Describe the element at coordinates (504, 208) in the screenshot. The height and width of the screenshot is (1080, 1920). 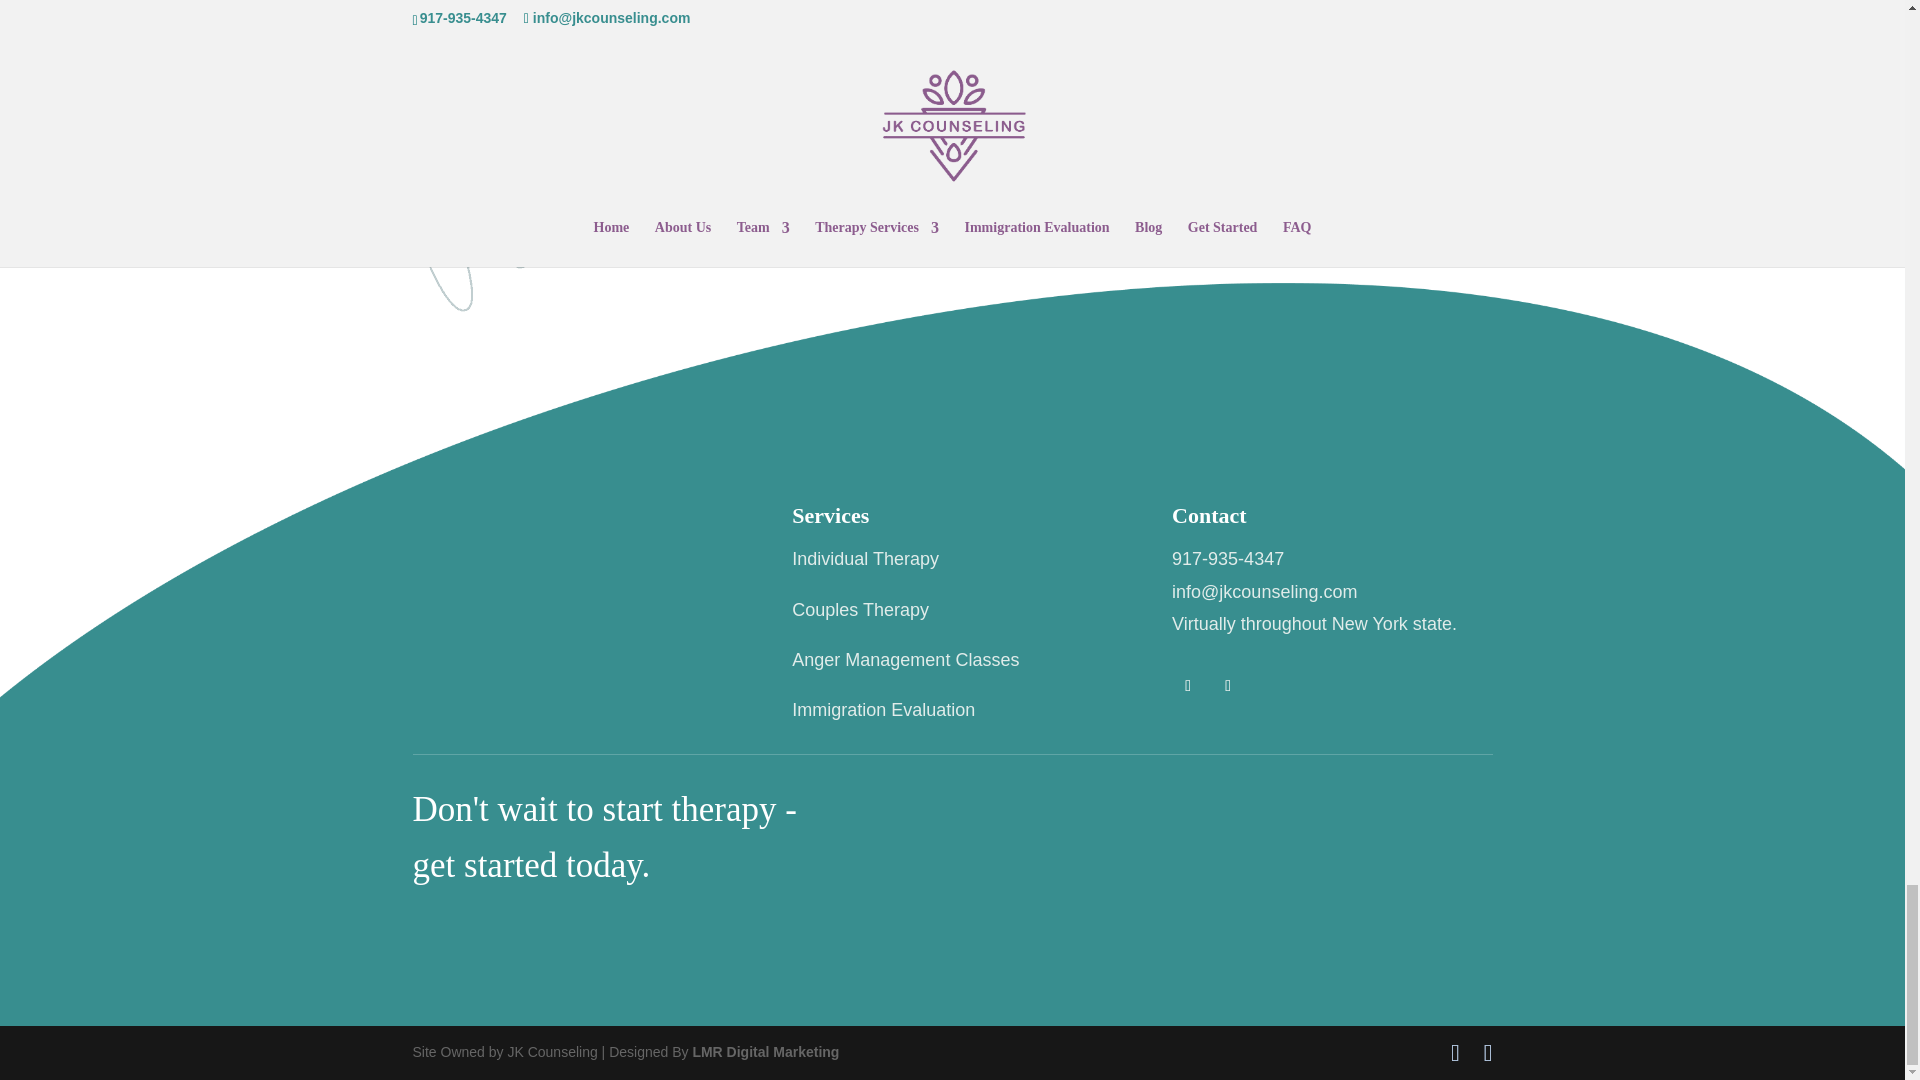
I see `therapy-27` at that location.